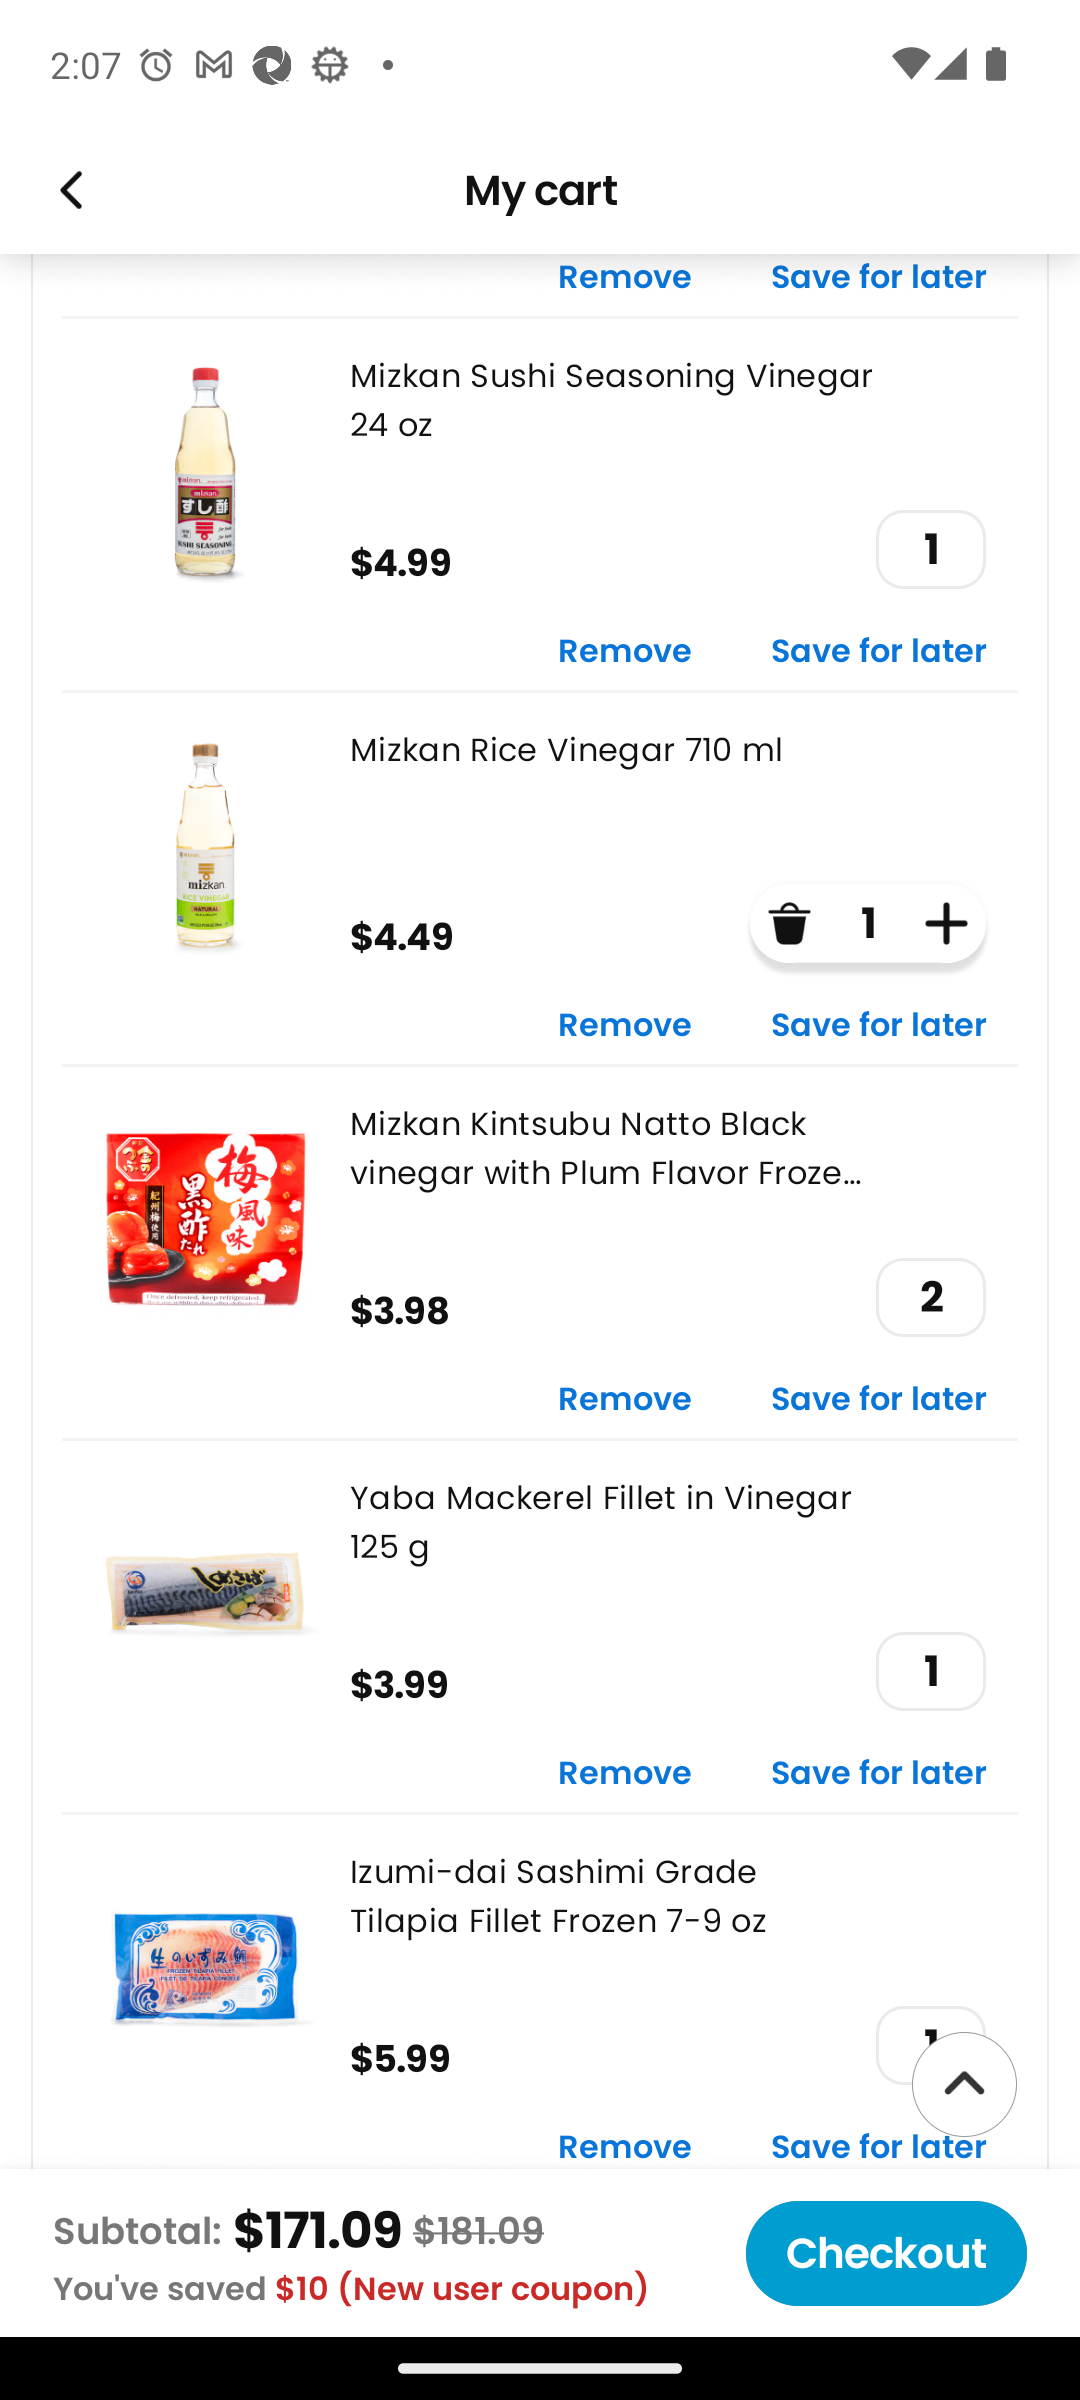 This screenshot has height=2400, width=1080. I want to click on Niigata Koshihikari Rice 11 lb, so click(540, 2262).